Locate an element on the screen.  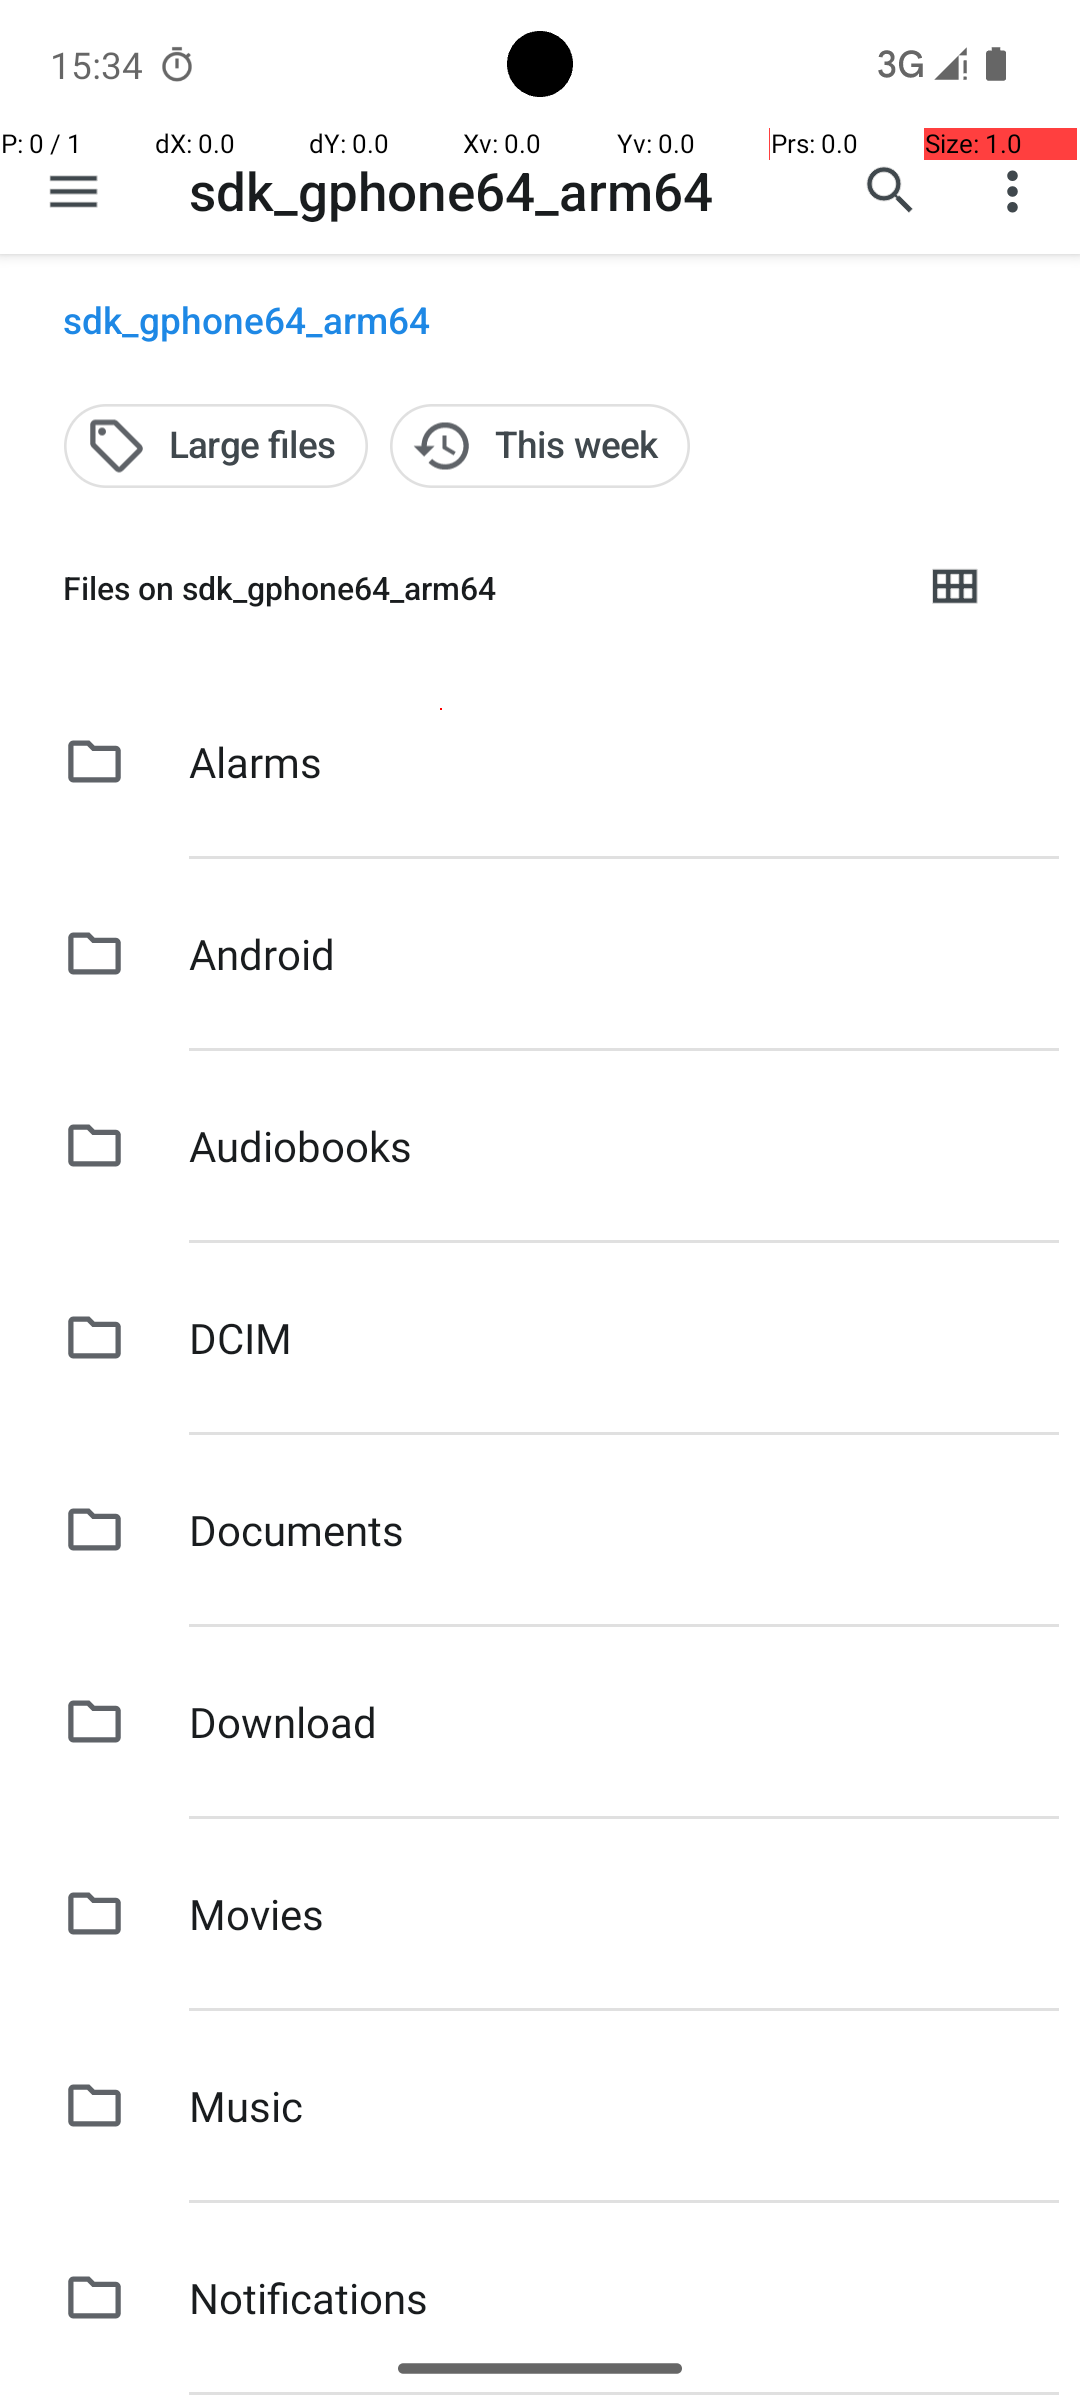
Android is located at coordinates (262, 954).